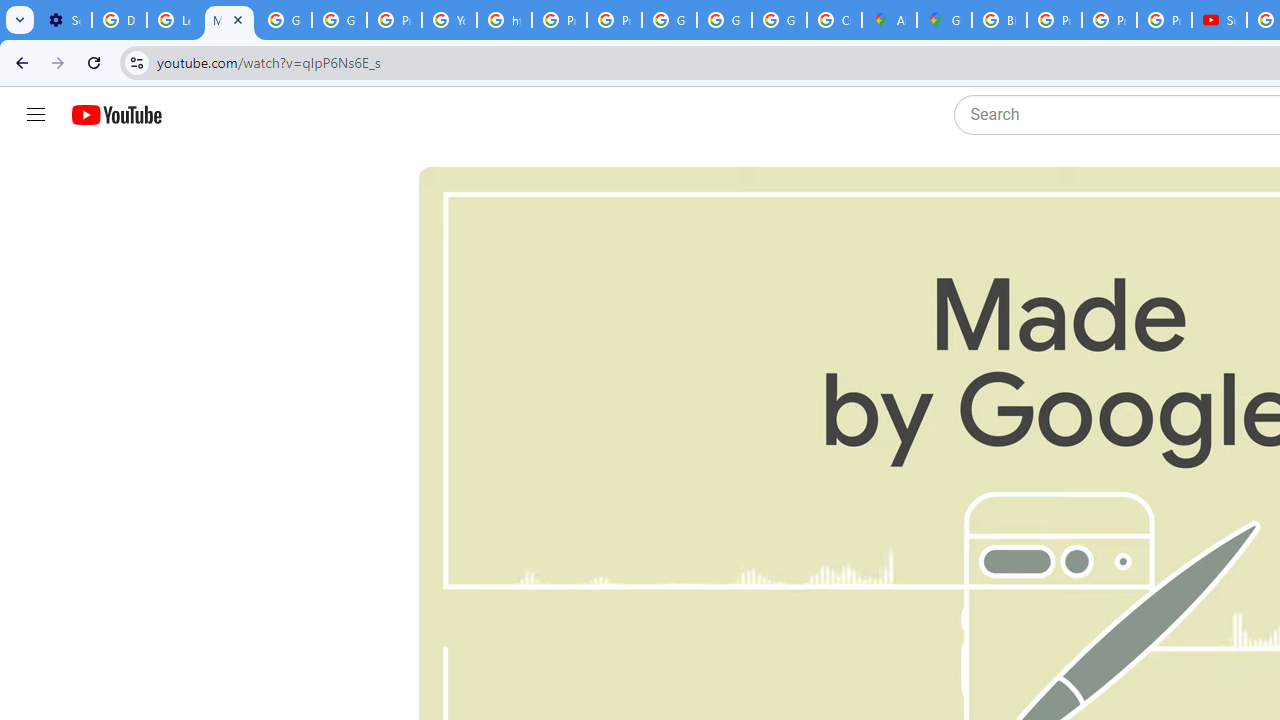 The image size is (1280, 720). Describe the element at coordinates (1054, 20) in the screenshot. I see `Privacy Help Center - Policies Help` at that location.